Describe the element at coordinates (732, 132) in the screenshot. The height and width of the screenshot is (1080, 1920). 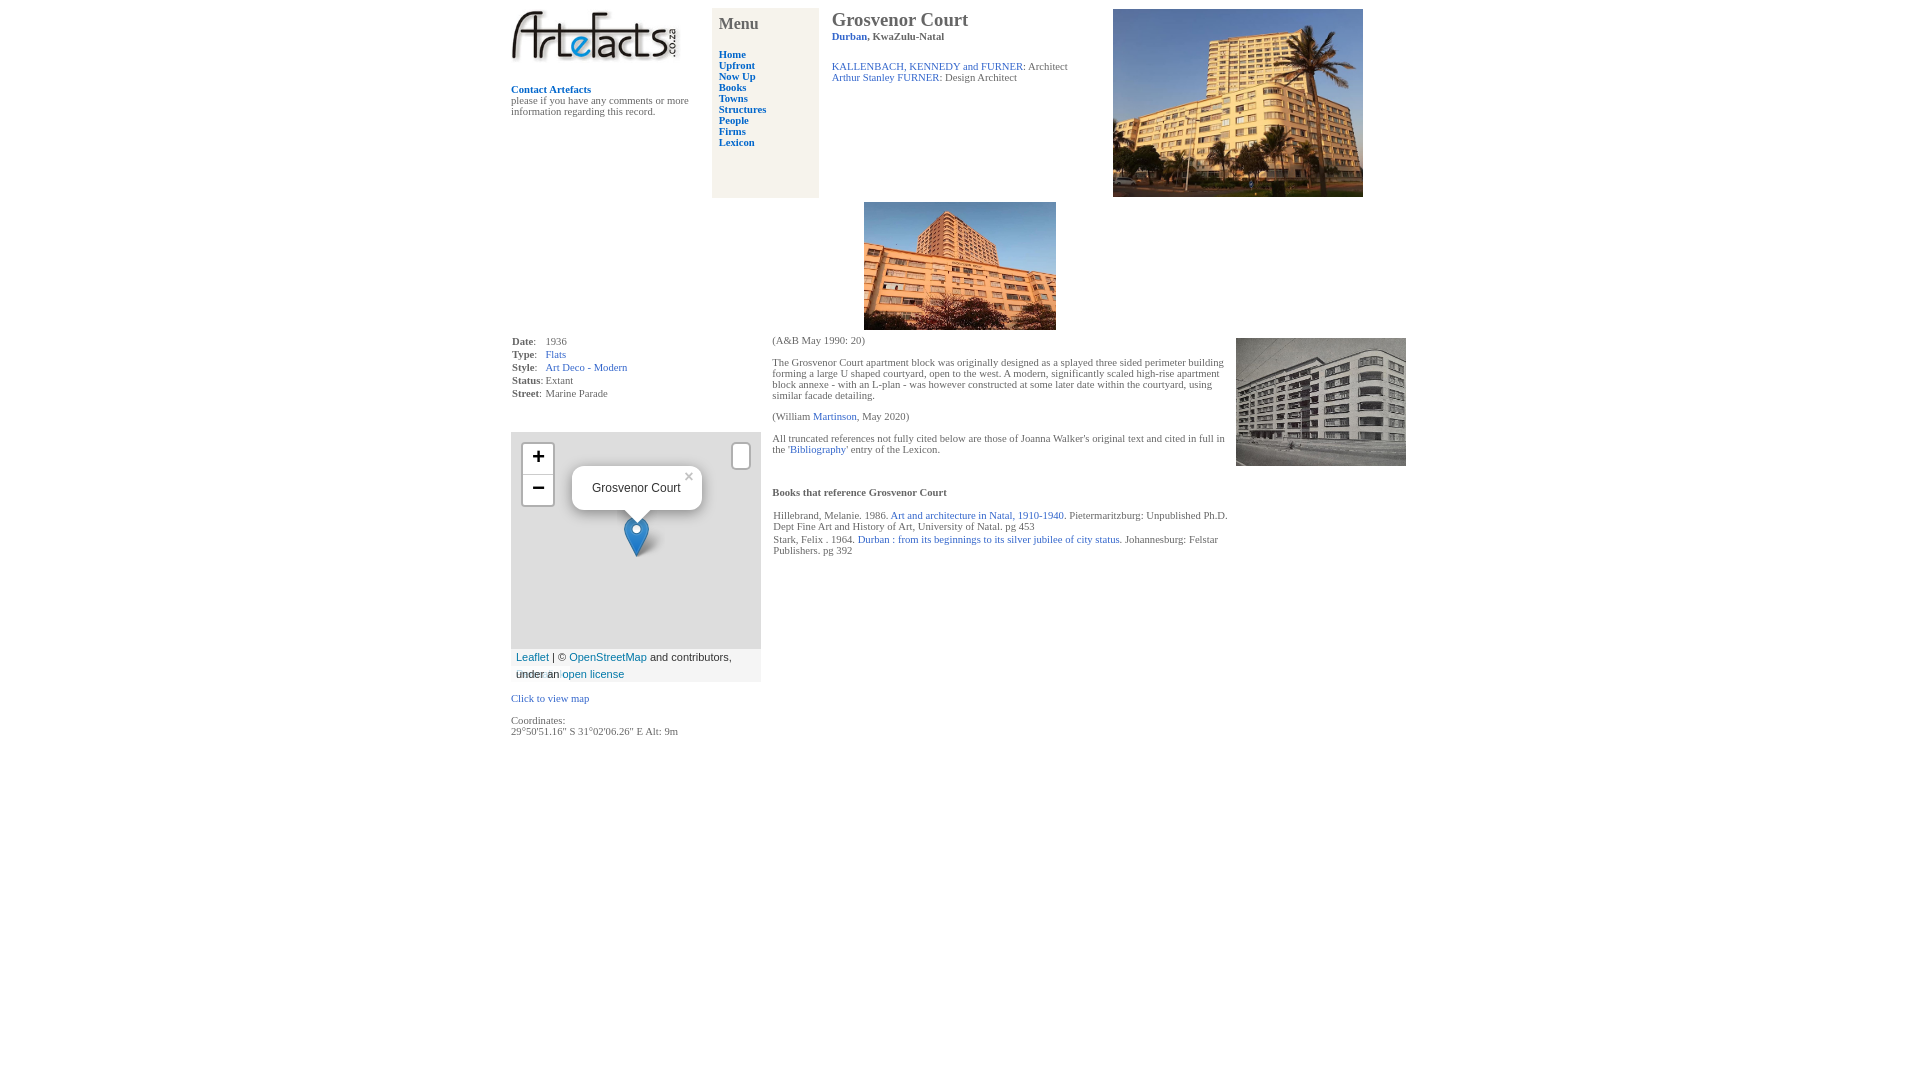
I see `Firms` at that location.